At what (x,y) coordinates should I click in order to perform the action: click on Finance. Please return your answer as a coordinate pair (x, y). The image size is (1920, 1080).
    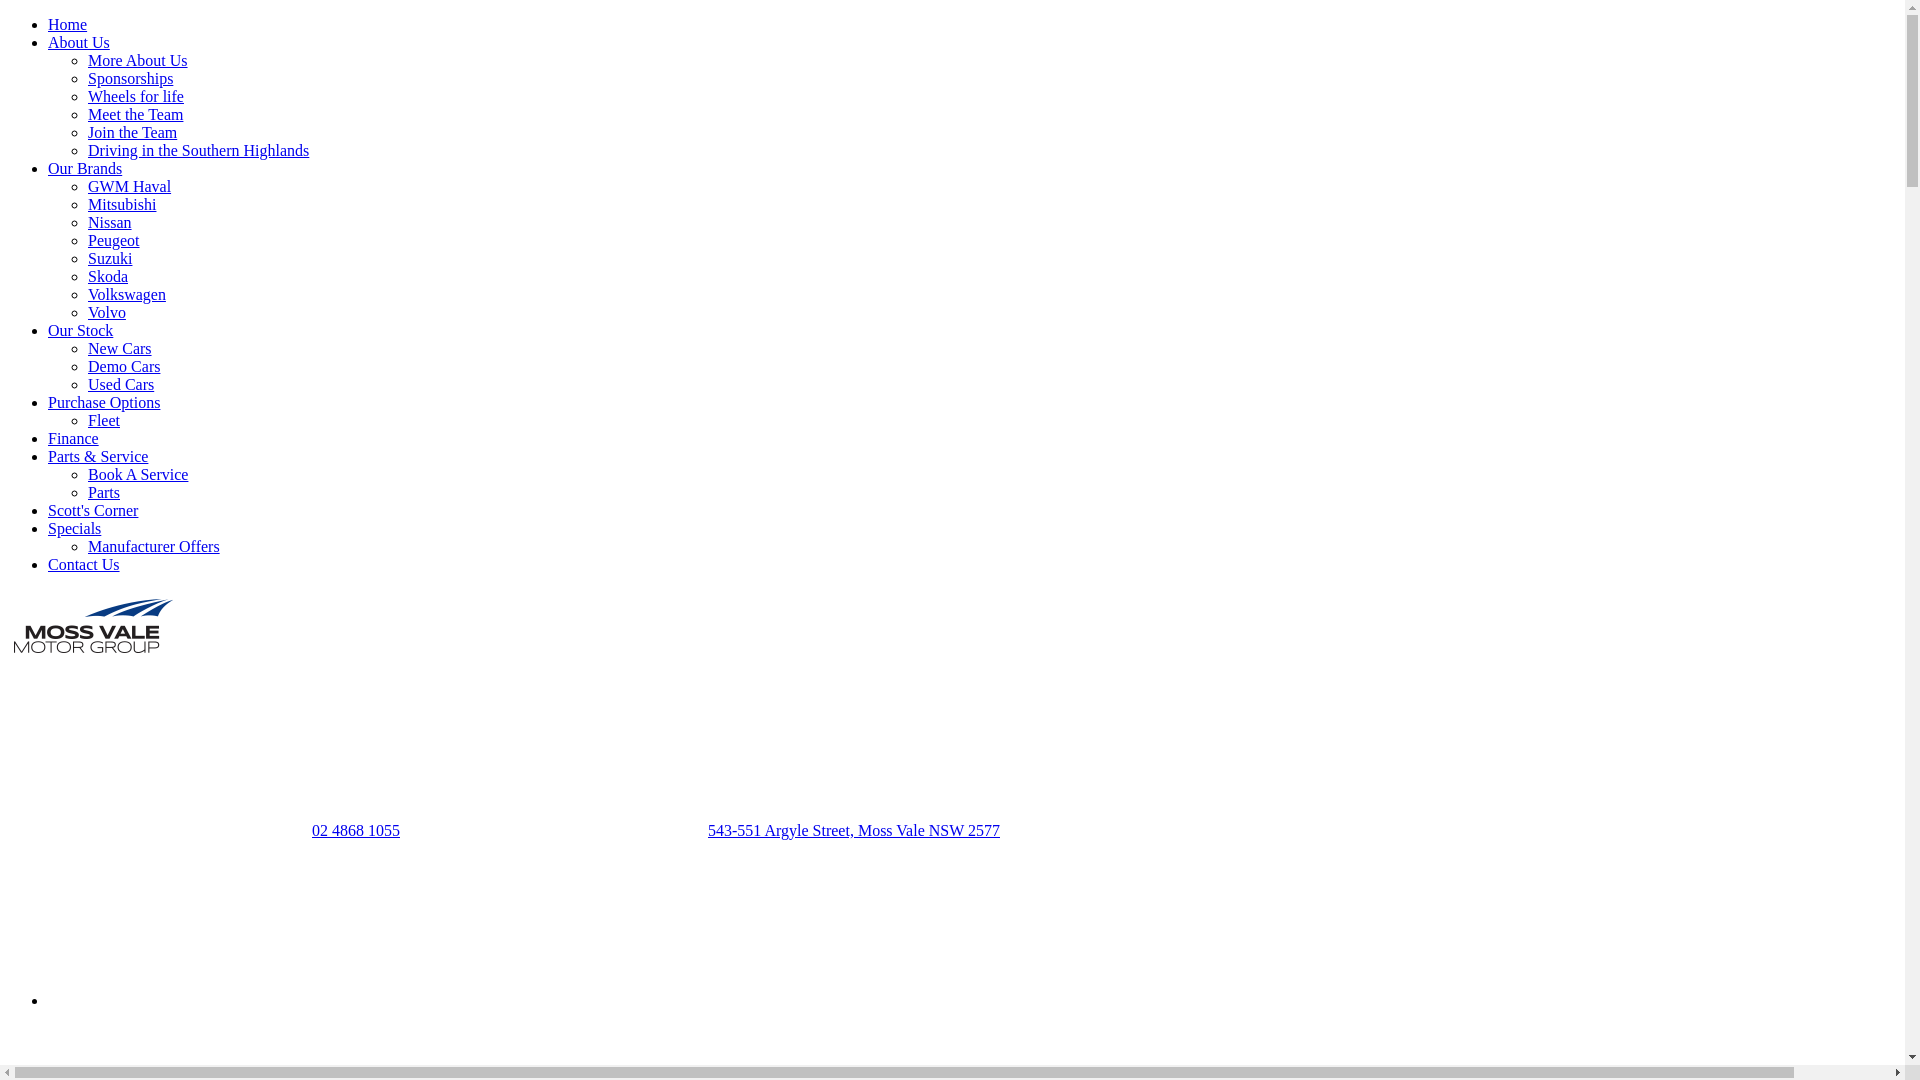
    Looking at the image, I should click on (74, 438).